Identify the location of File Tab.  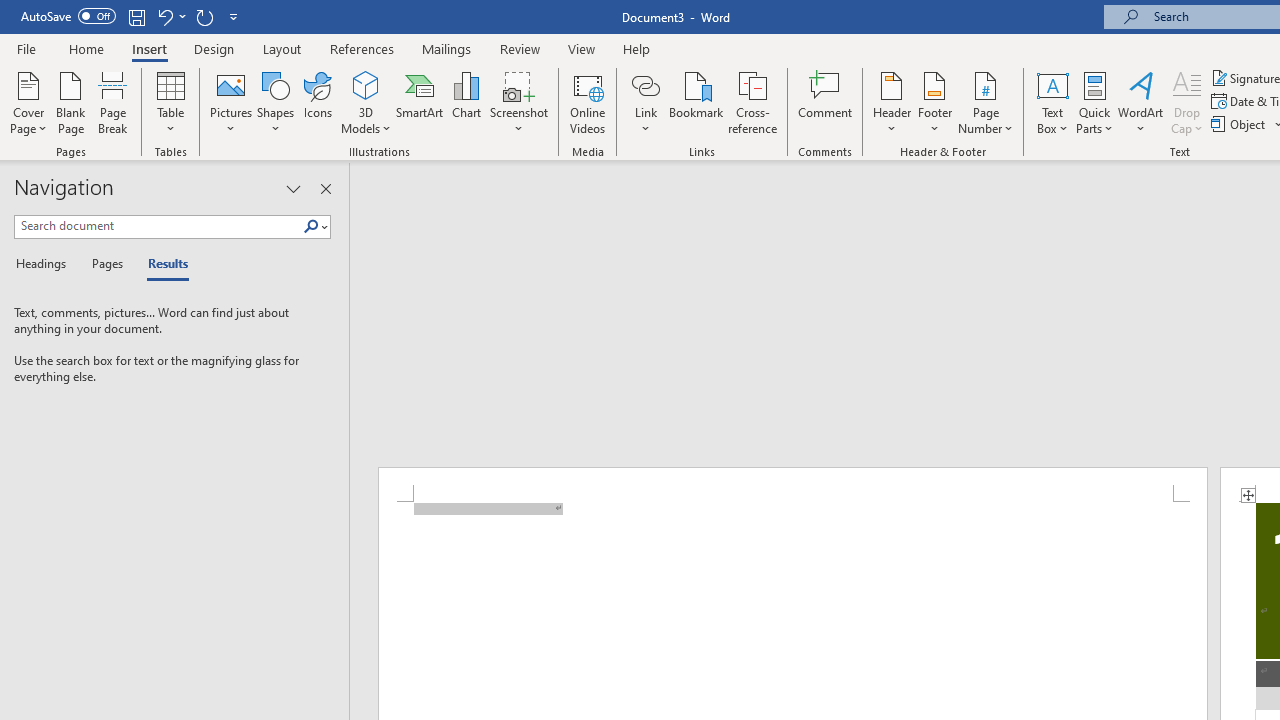
(26, 48).